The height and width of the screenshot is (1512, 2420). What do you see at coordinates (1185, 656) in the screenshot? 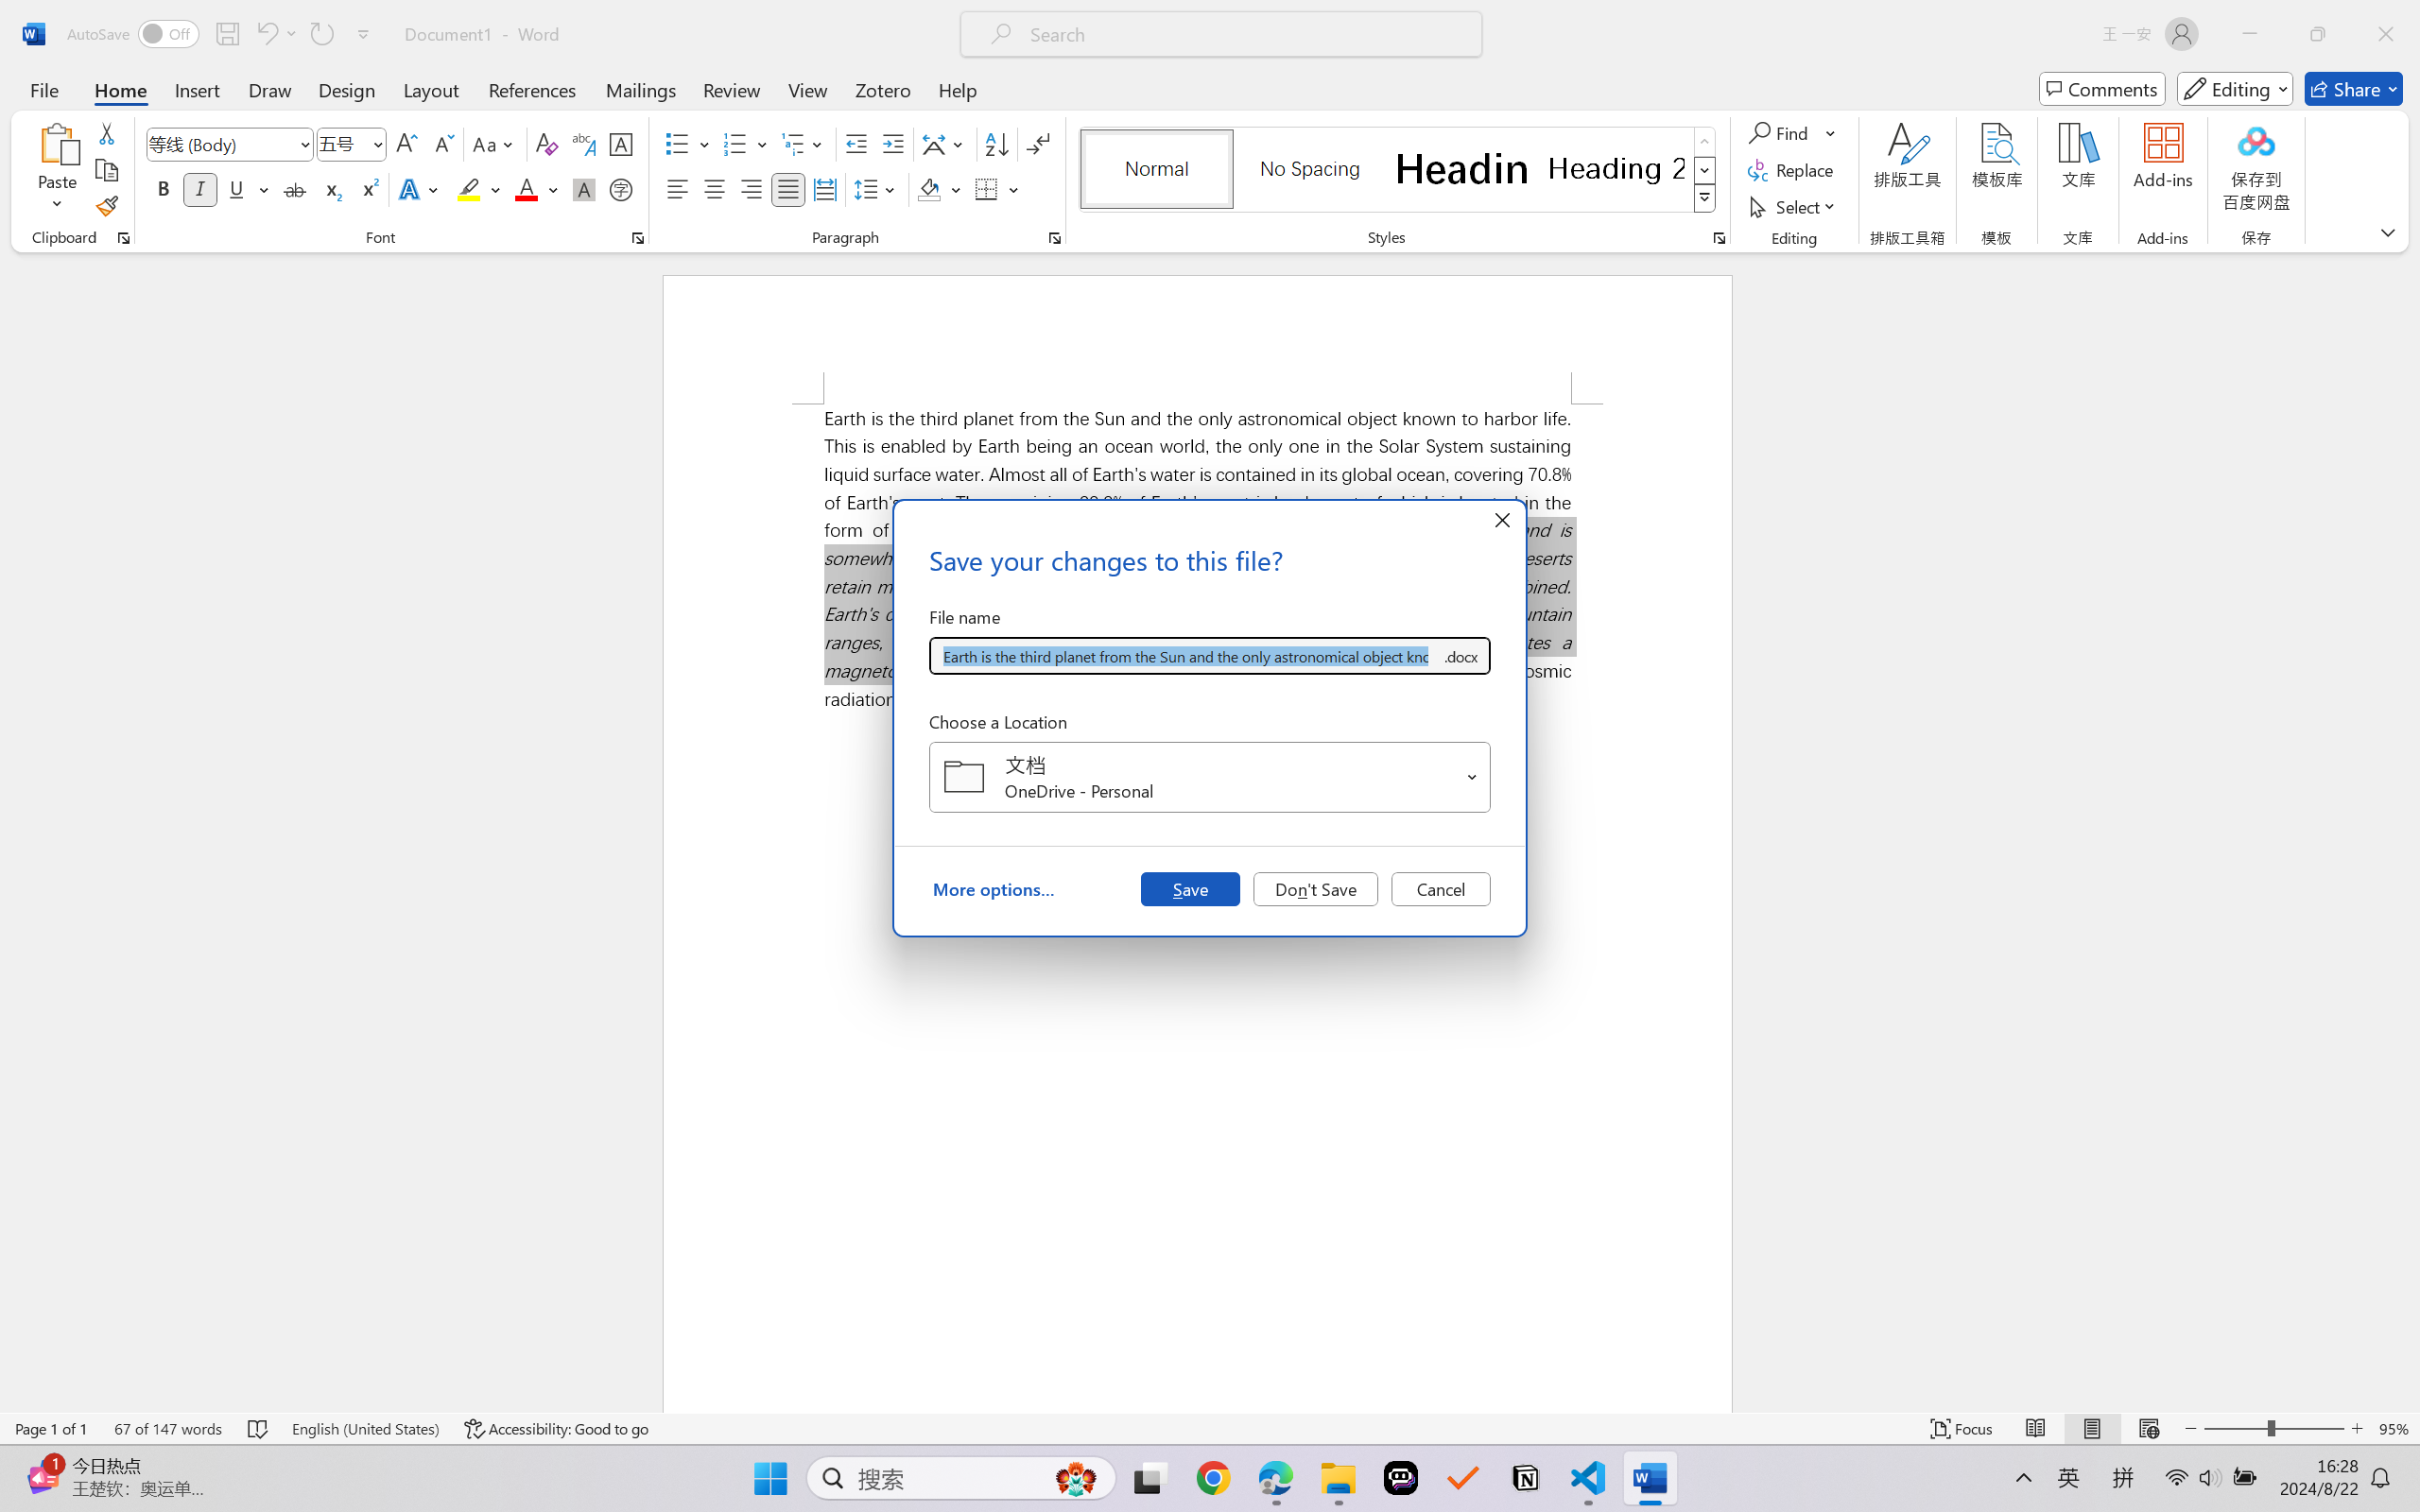
I see `File name` at bounding box center [1185, 656].